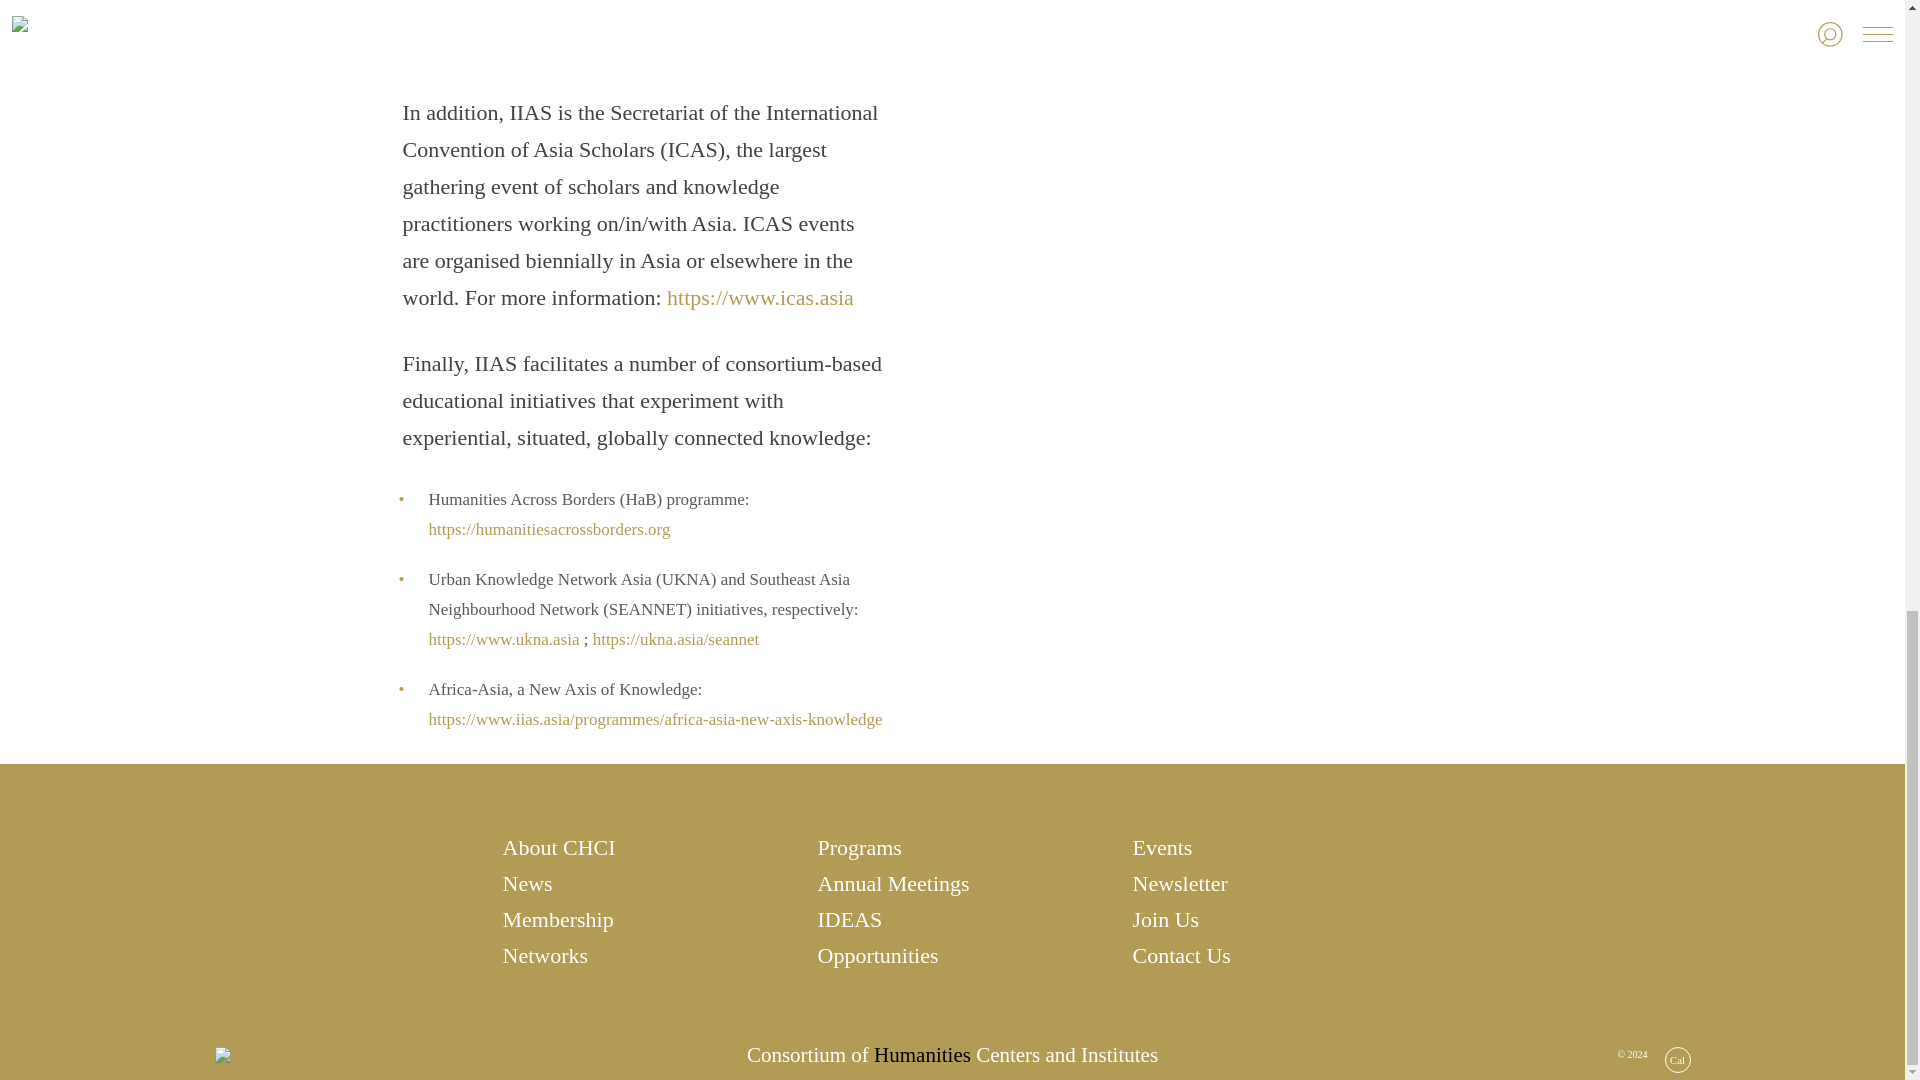 This screenshot has width=1920, height=1080. I want to click on Annual Meetings, so click(952, 884).